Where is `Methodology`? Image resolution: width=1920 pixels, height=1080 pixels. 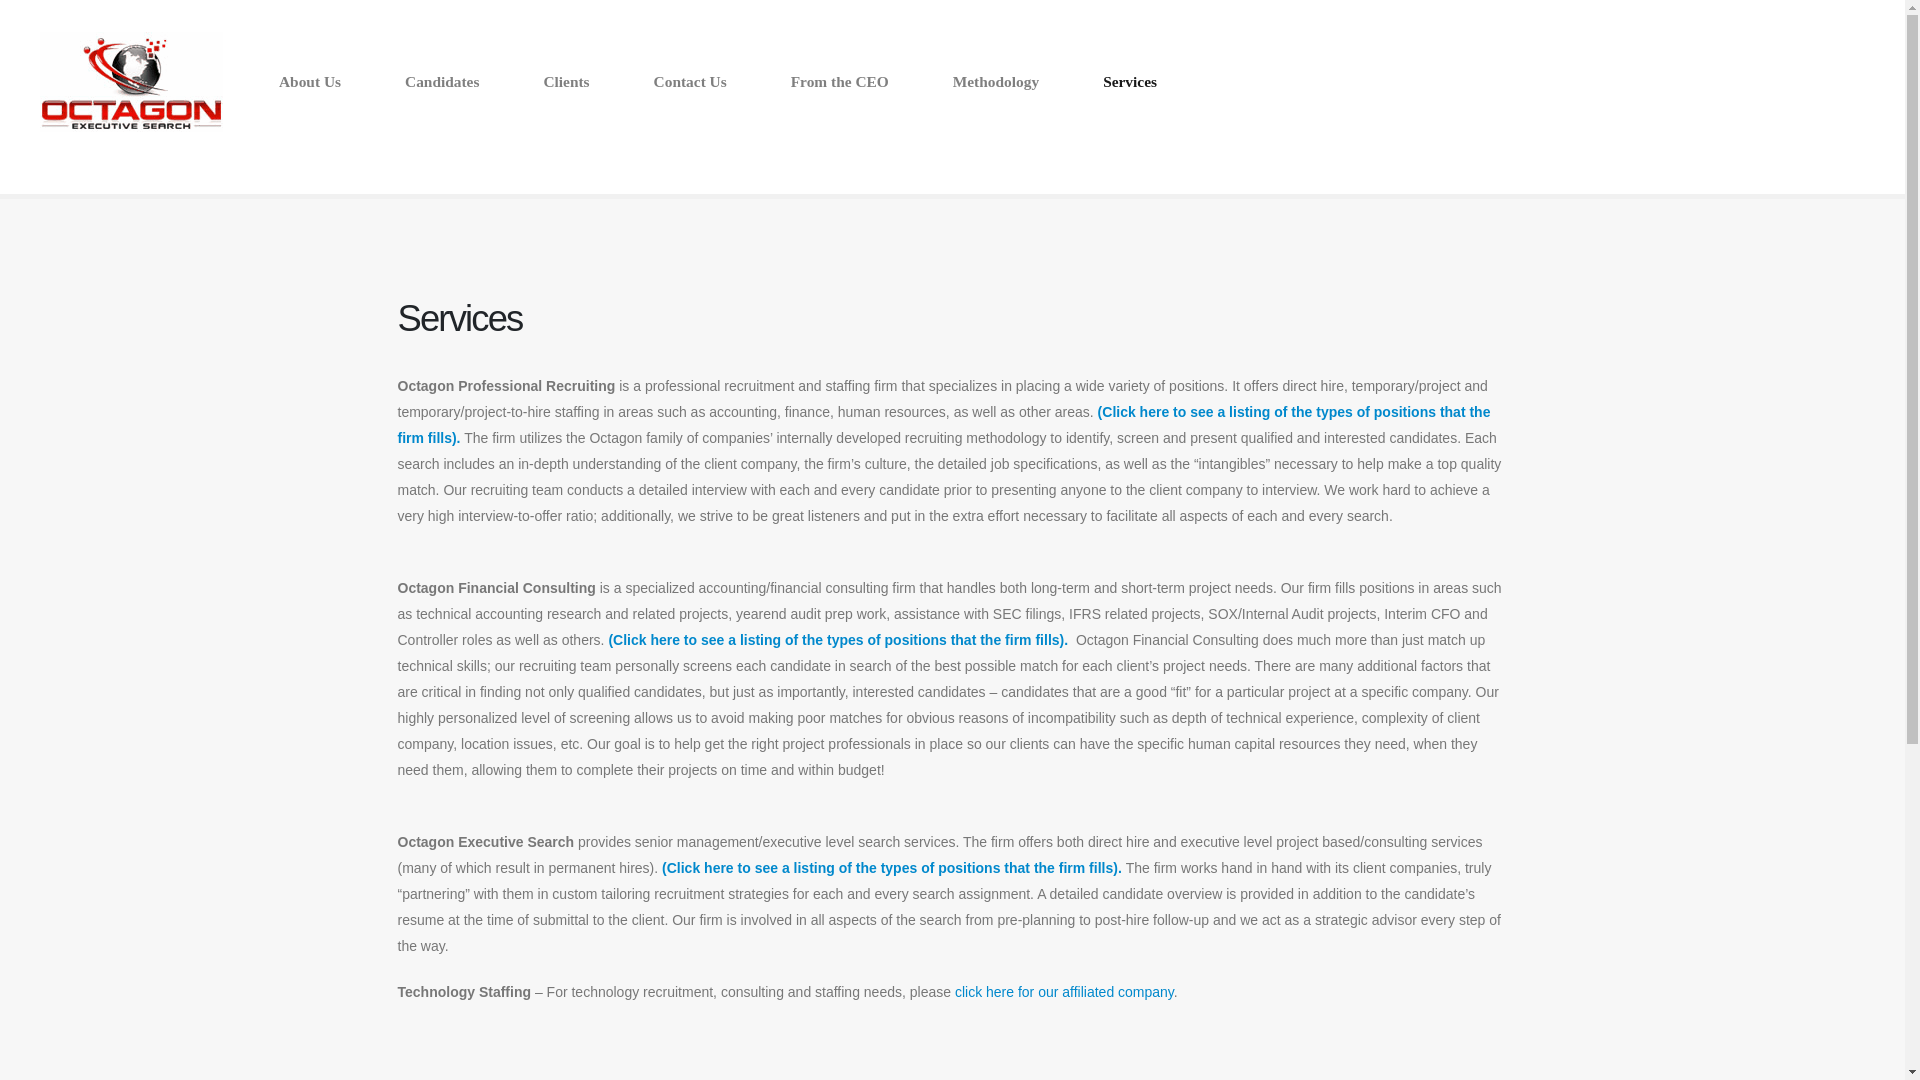
Methodology is located at coordinates (995, 81).